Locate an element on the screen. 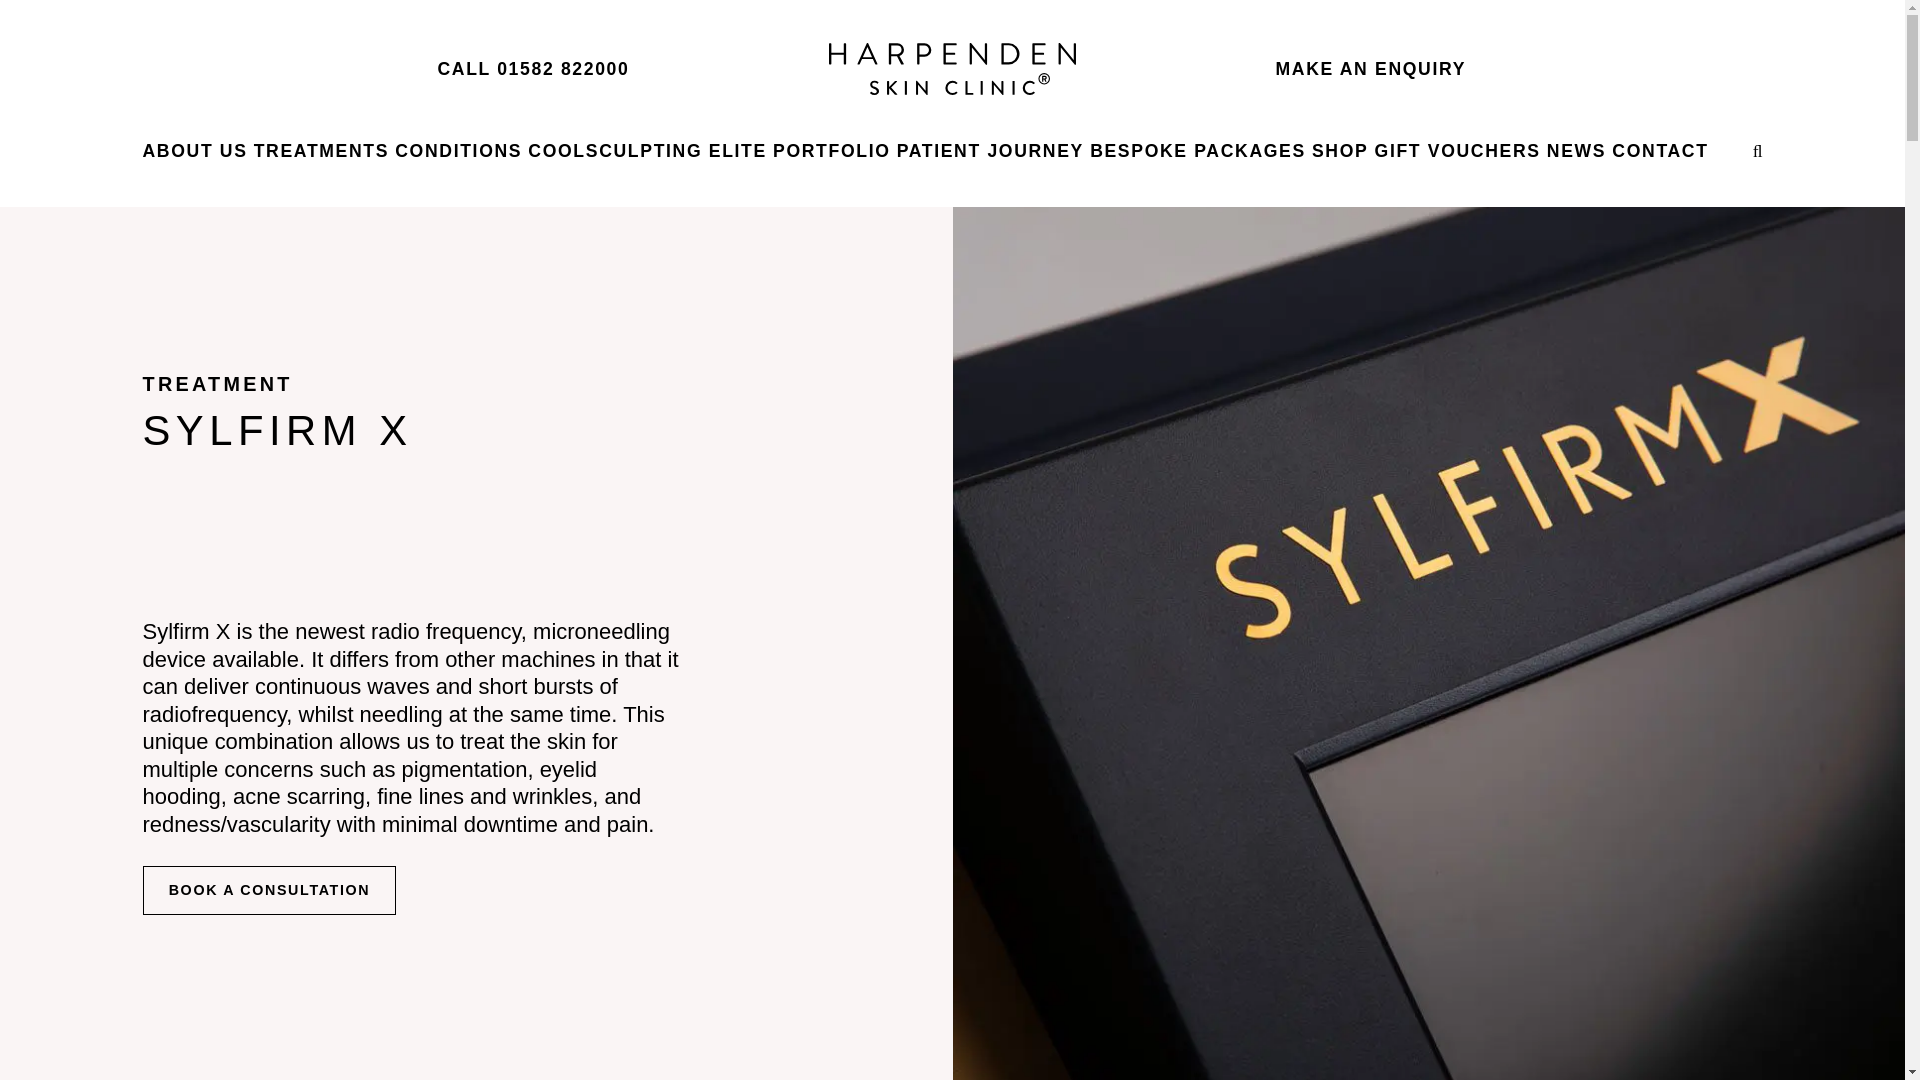 The height and width of the screenshot is (1080, 1920). News is located at coordinates (1576, 150).